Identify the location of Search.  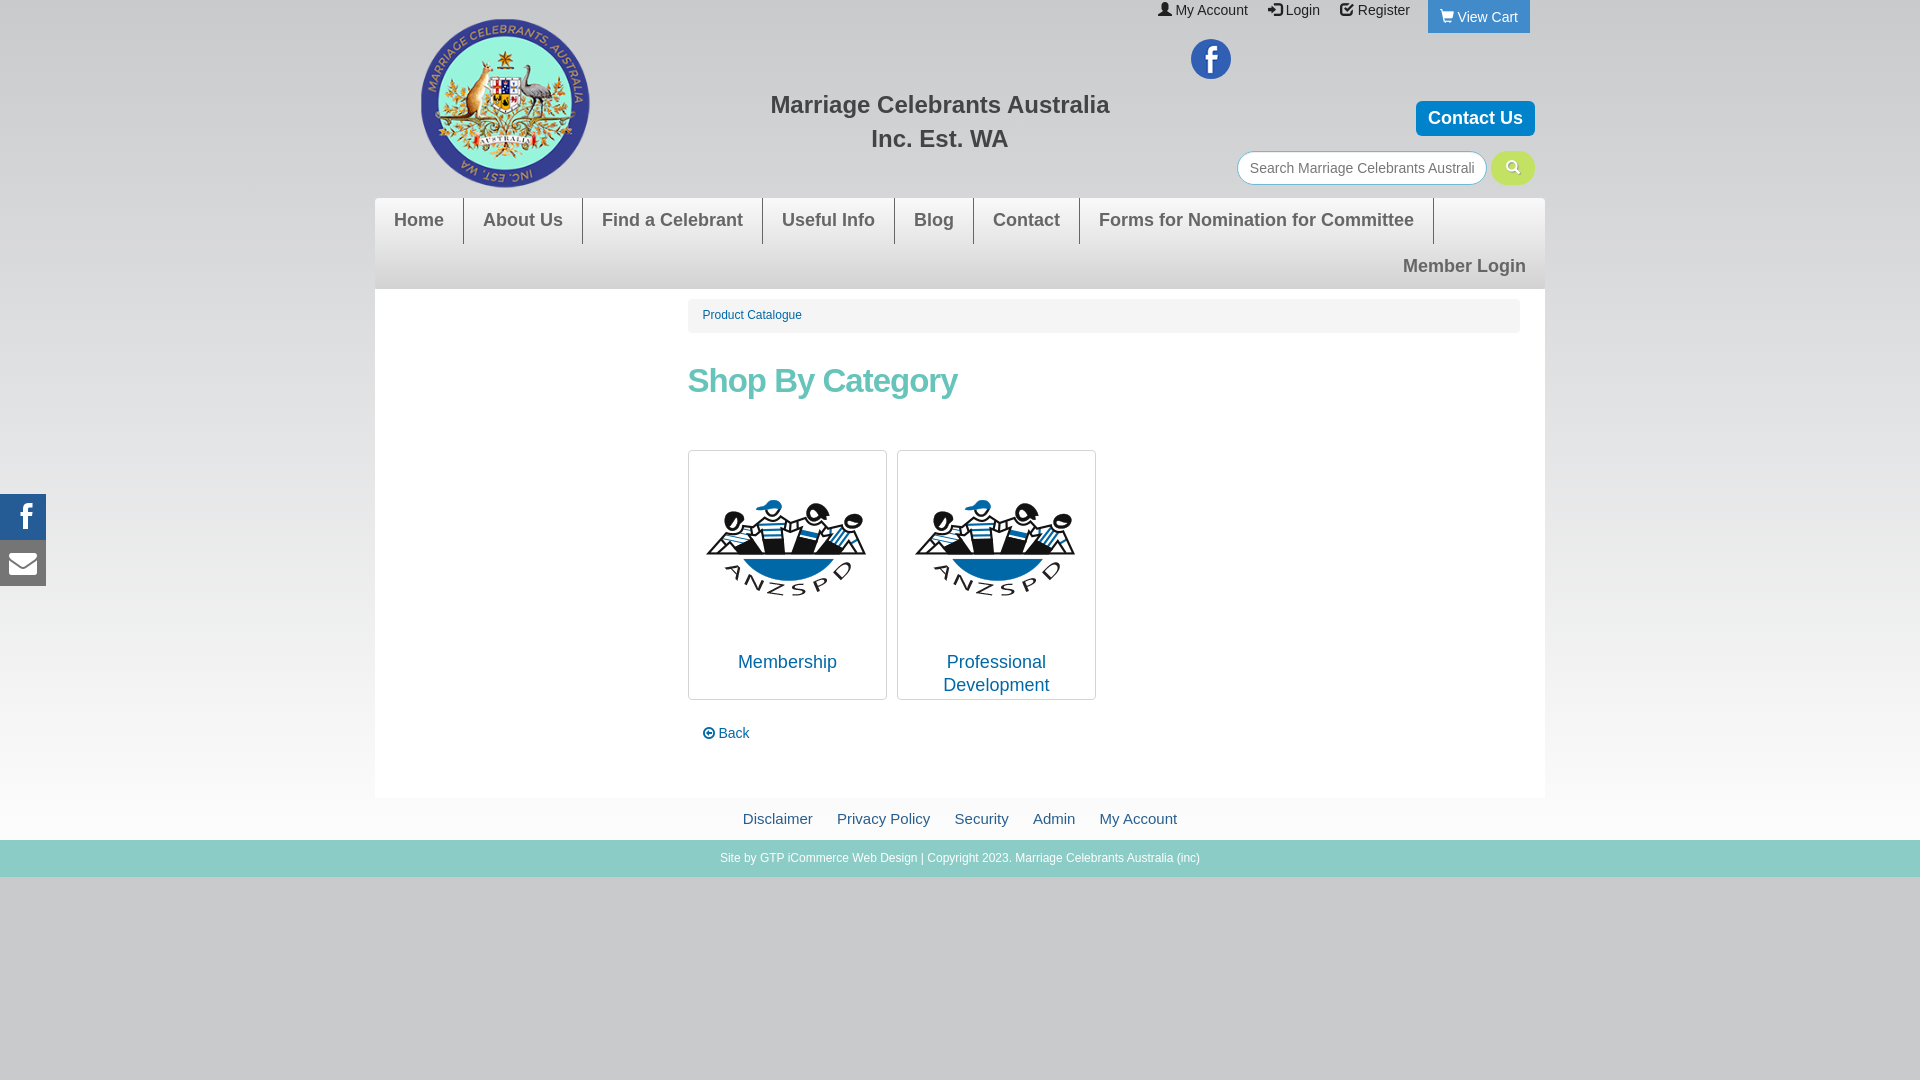
(1513, 167).